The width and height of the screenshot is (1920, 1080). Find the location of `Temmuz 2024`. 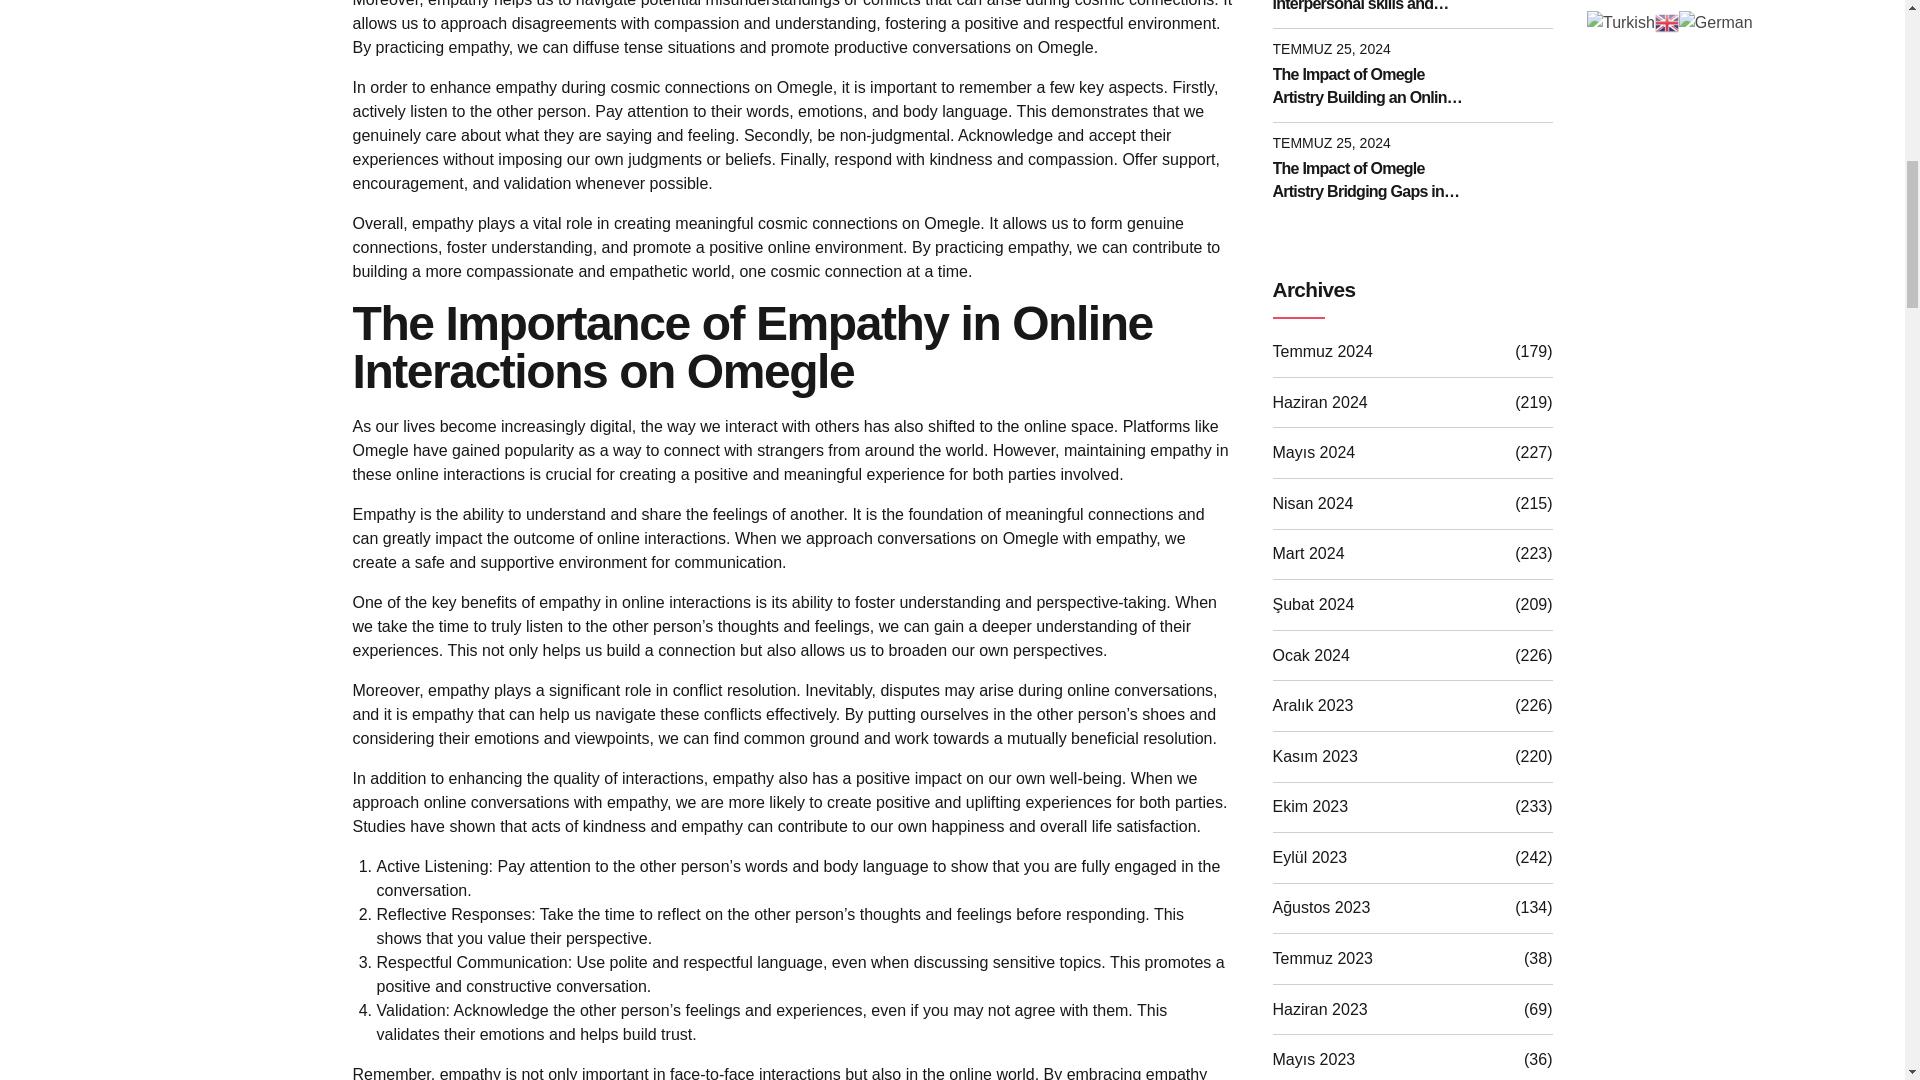

Temmuz 2024 is located at coordinates (1322, 352).